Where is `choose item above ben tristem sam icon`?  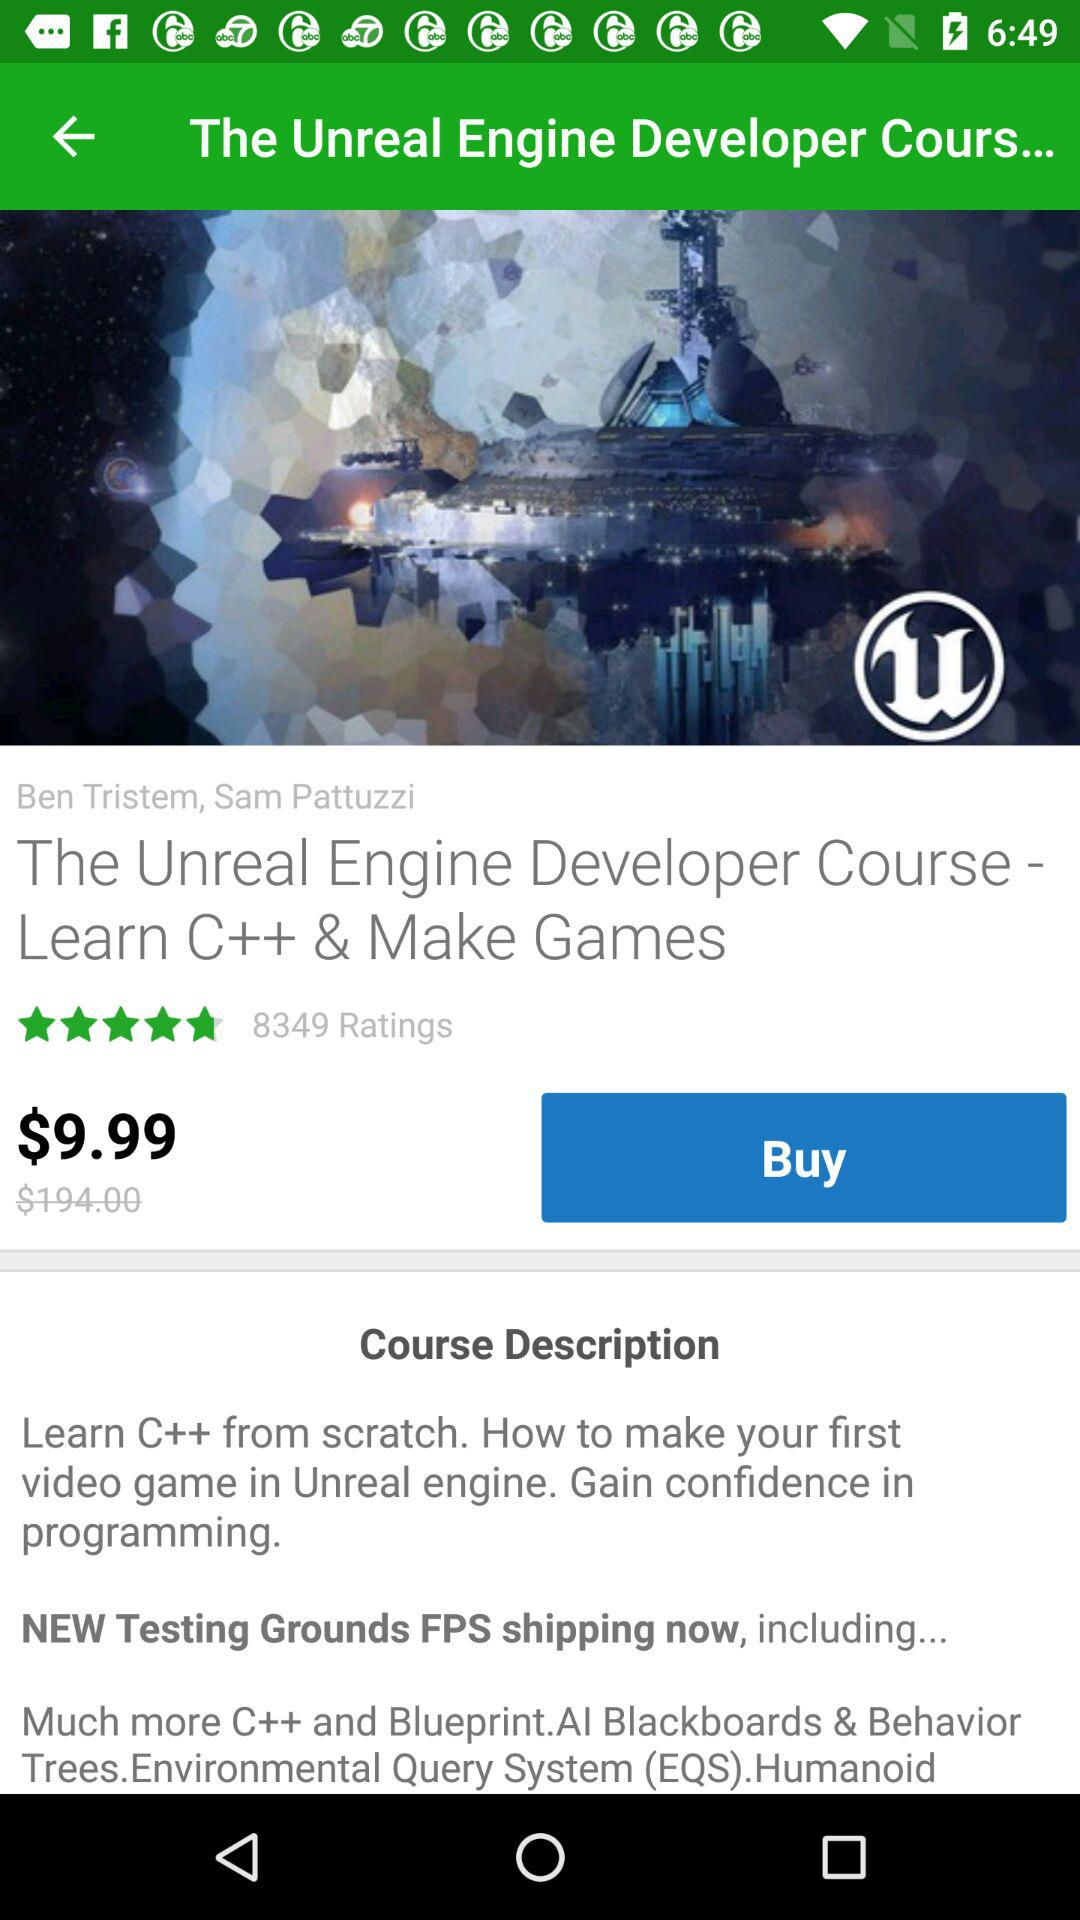
choose item above ben tristem sam icon is located at coordinates (540, 478).